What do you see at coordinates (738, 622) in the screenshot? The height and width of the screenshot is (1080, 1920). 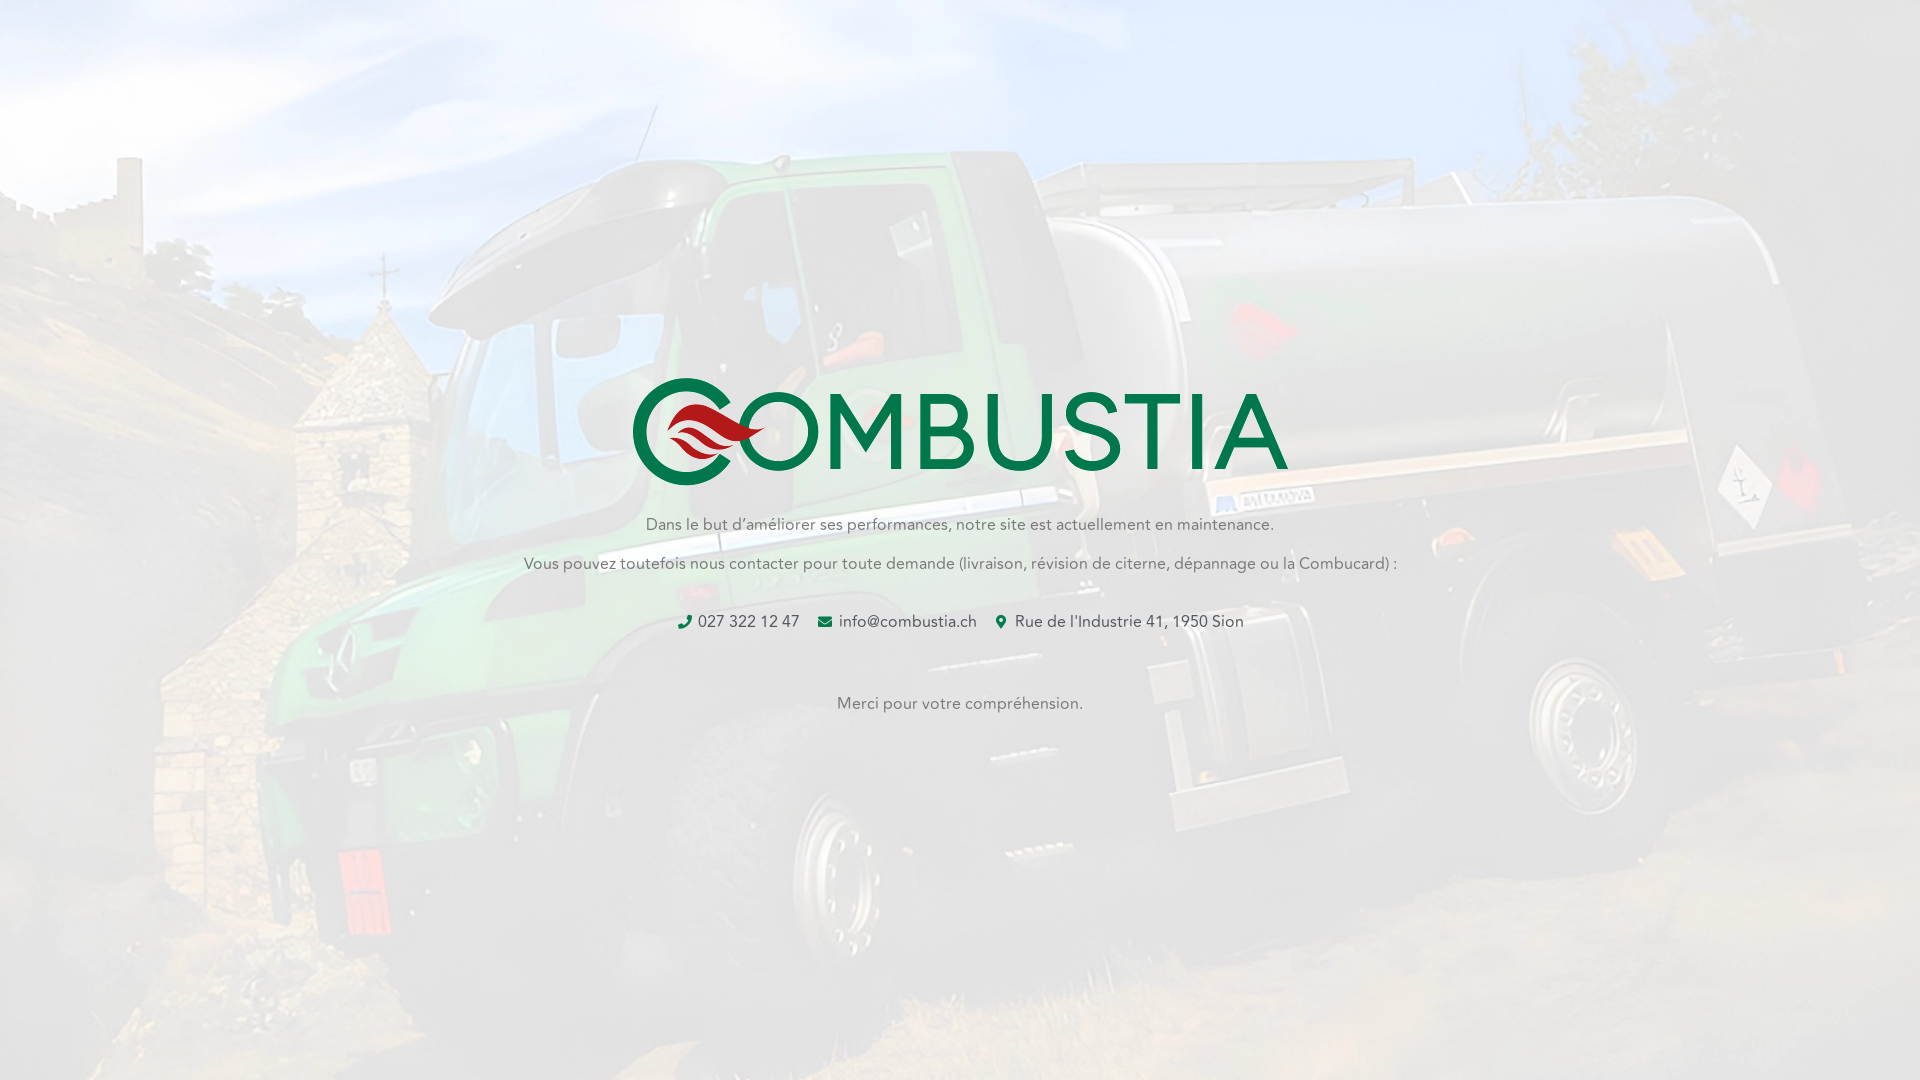 I see `027 322 12 47` at bounding box center [738, 622].